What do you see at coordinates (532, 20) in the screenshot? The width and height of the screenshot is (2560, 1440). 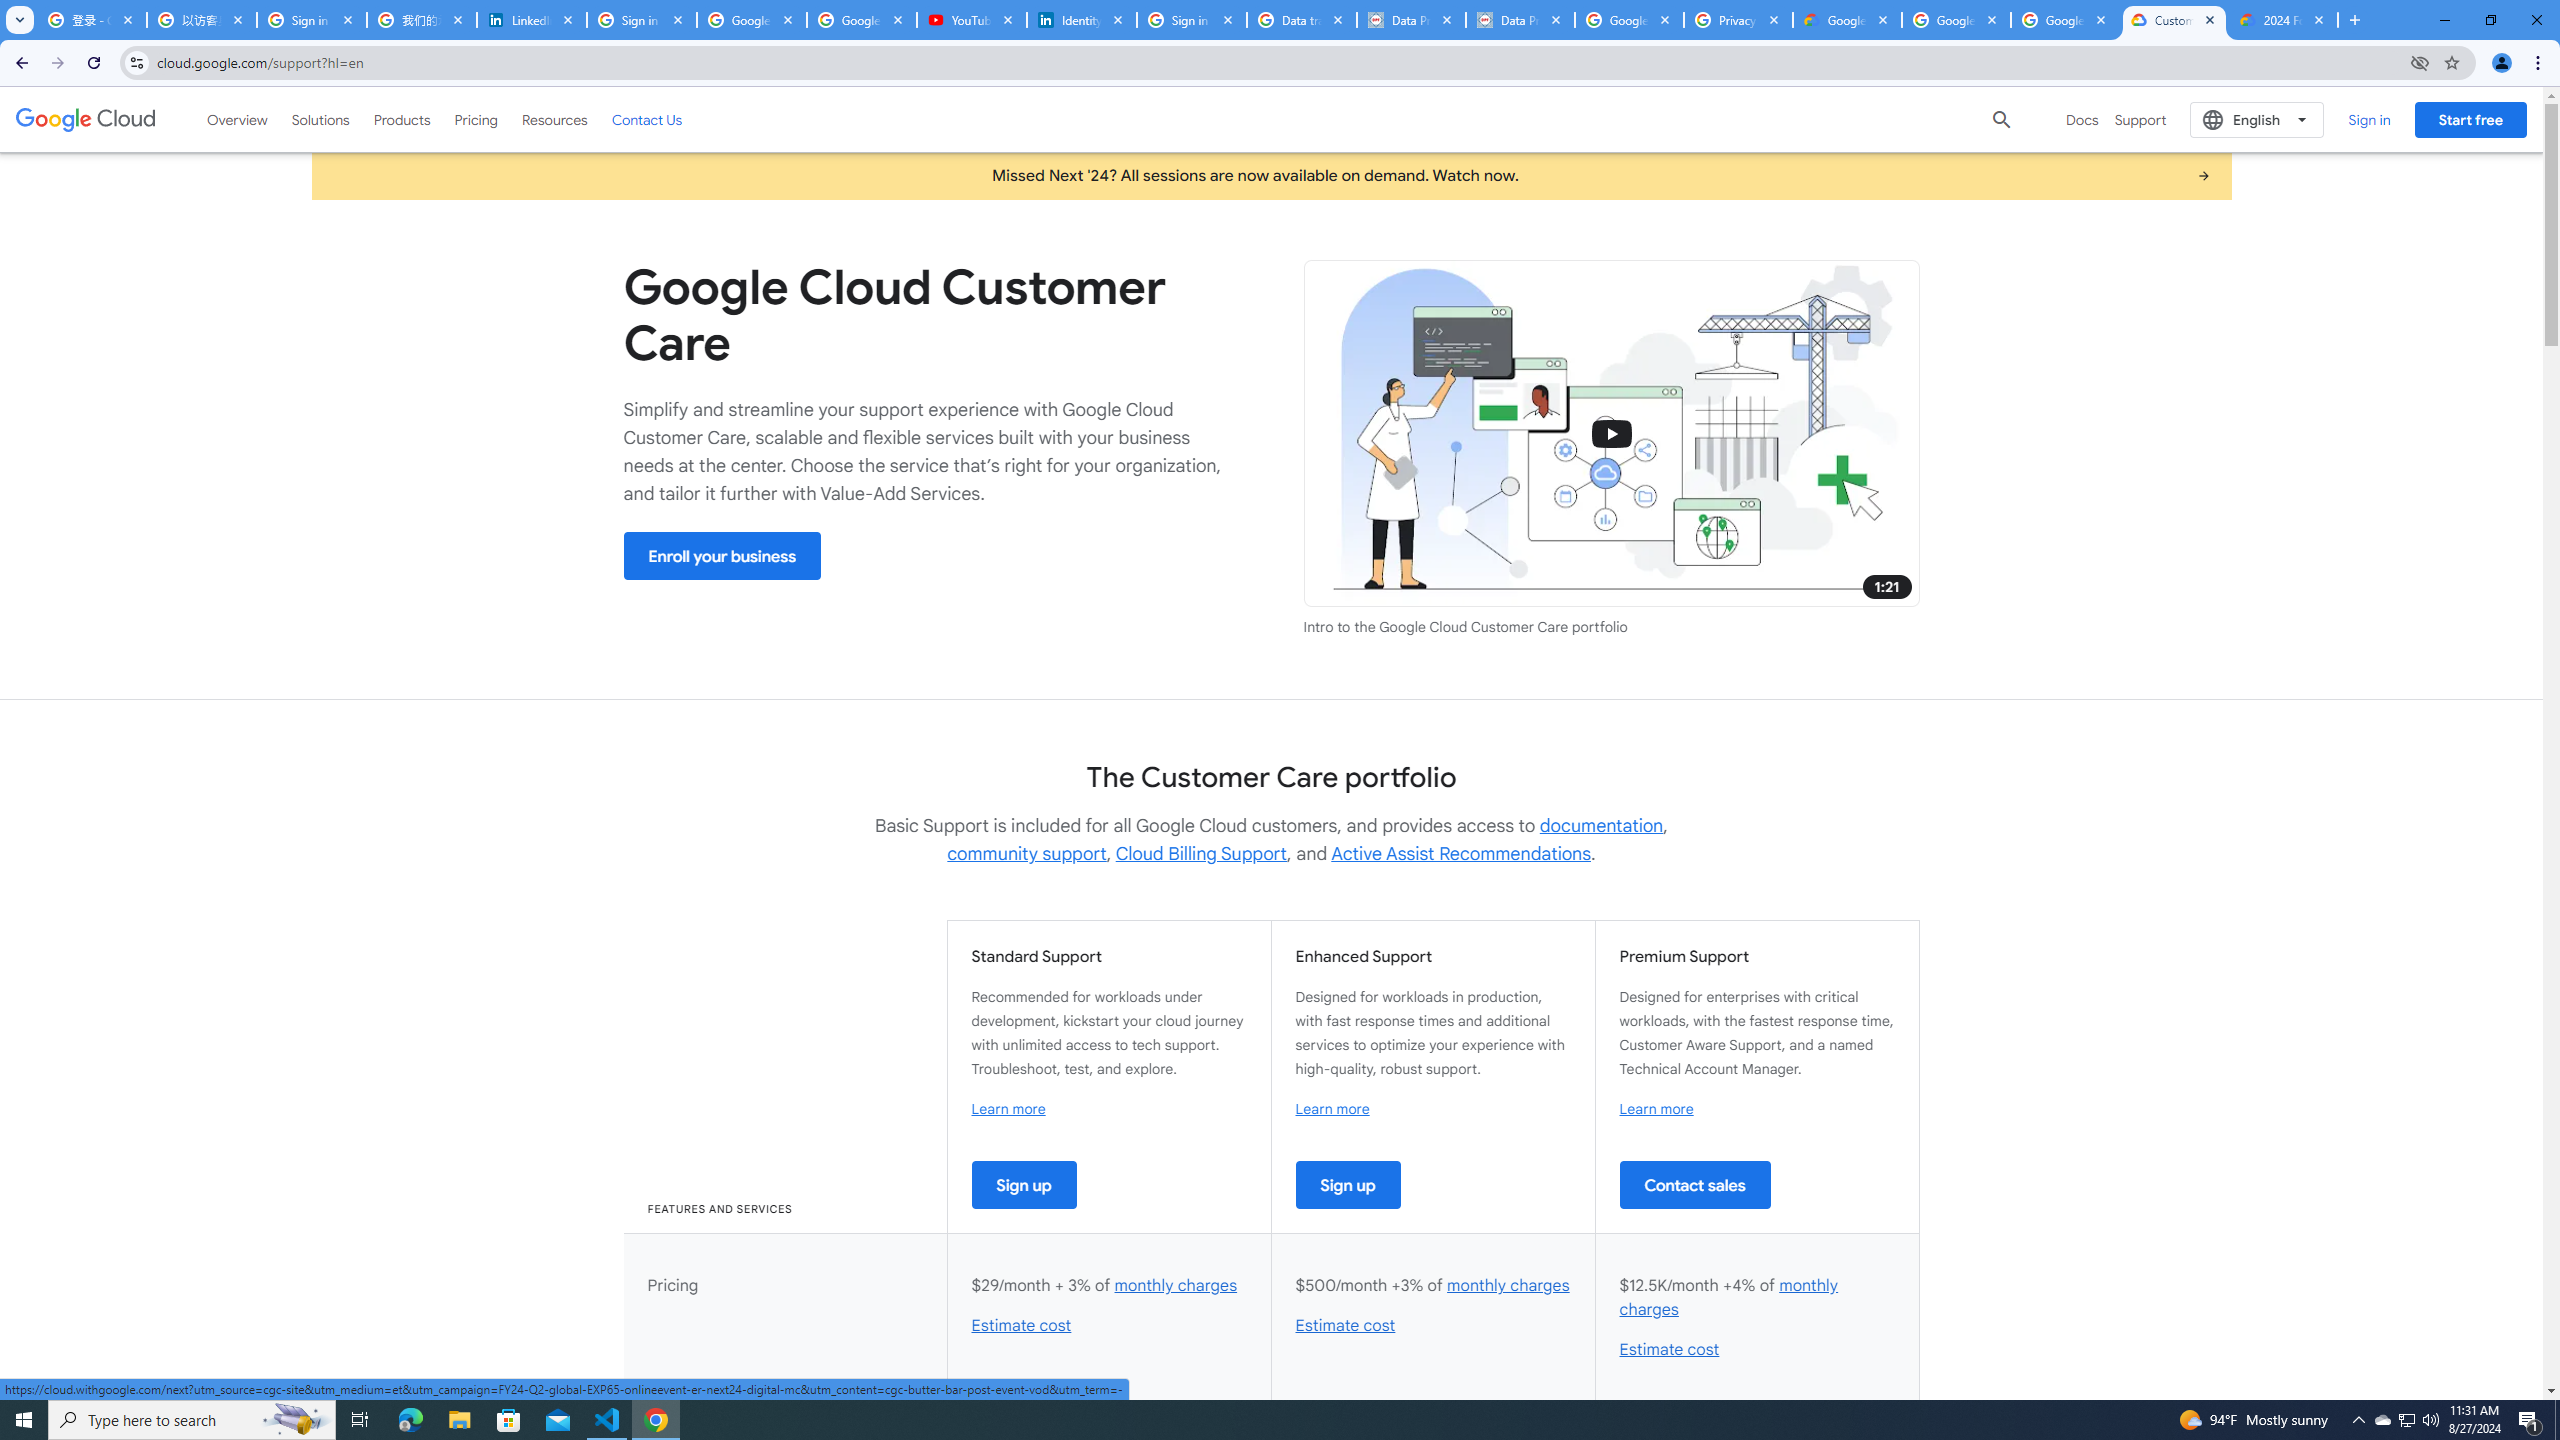 I see `LinkedIn Privacy Policy` at bounding box center [532, 20].